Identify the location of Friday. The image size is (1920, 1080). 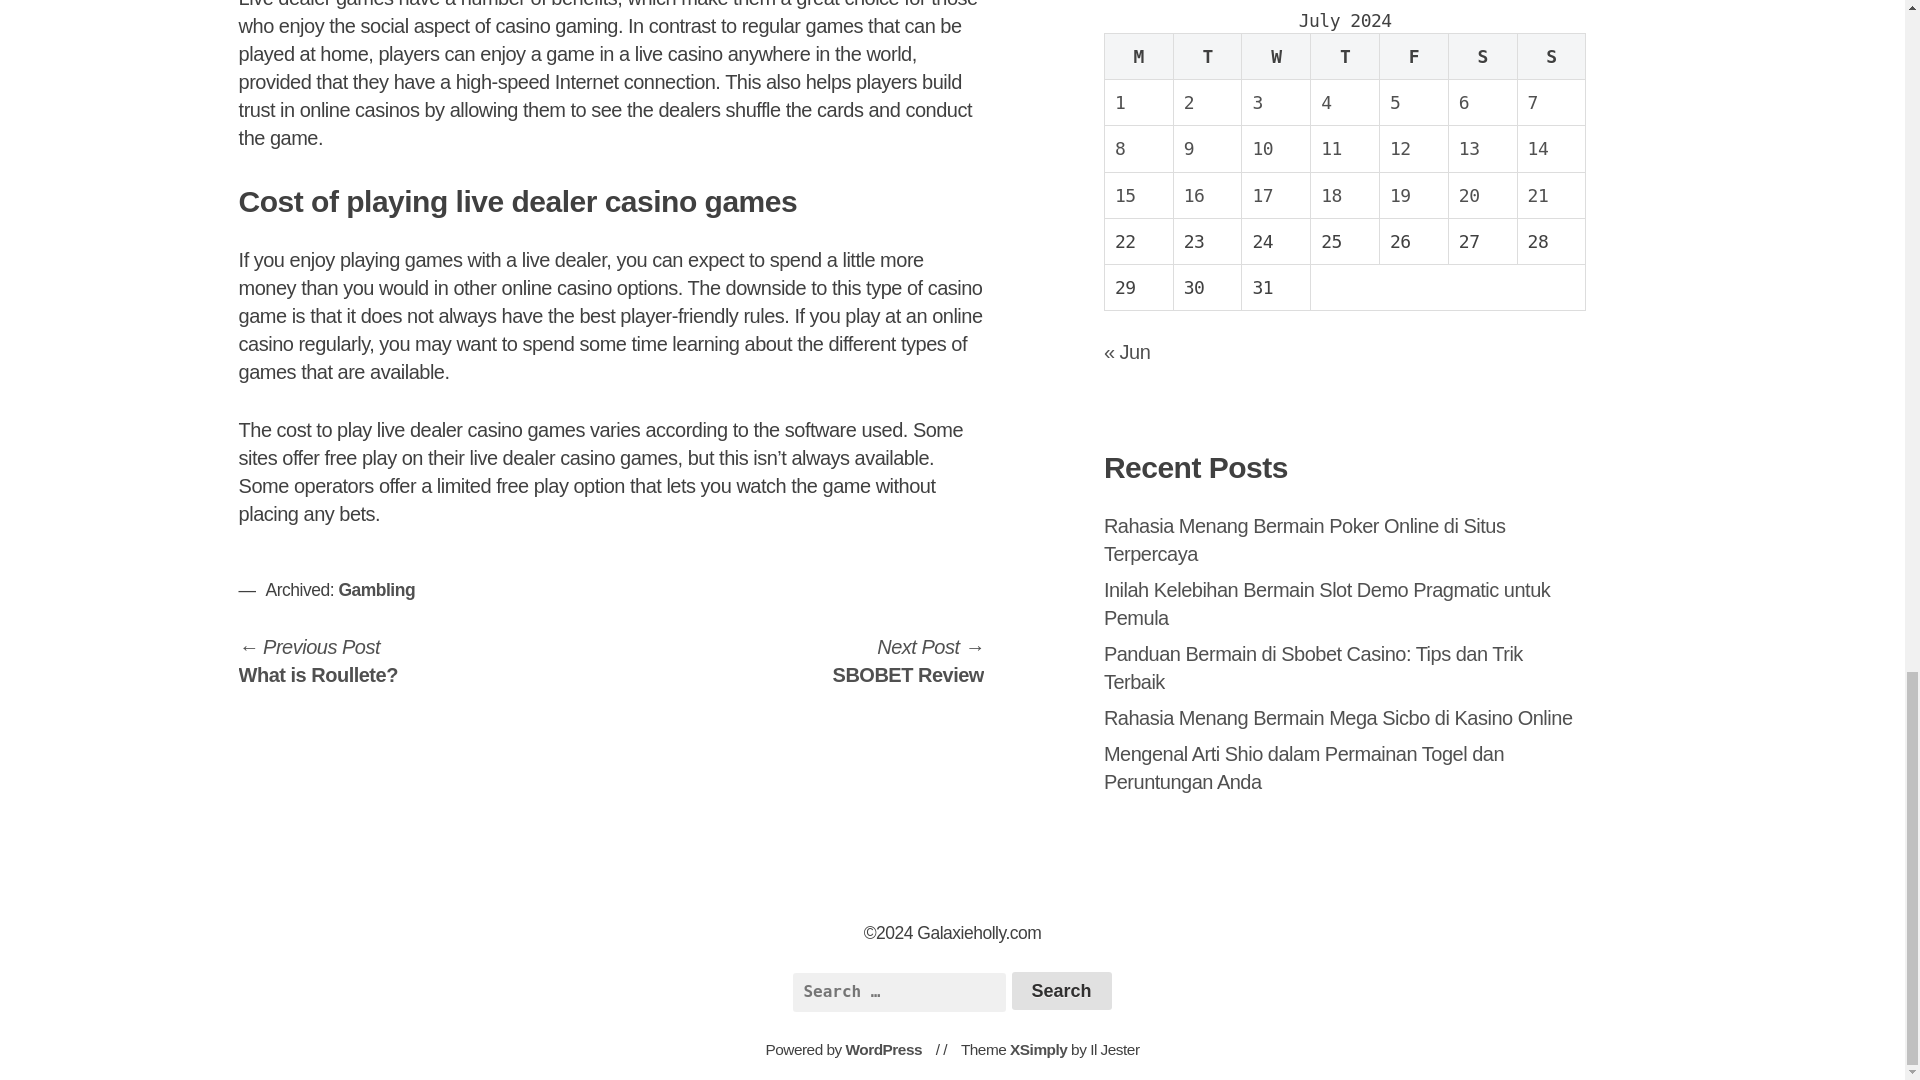
(1414, 56).